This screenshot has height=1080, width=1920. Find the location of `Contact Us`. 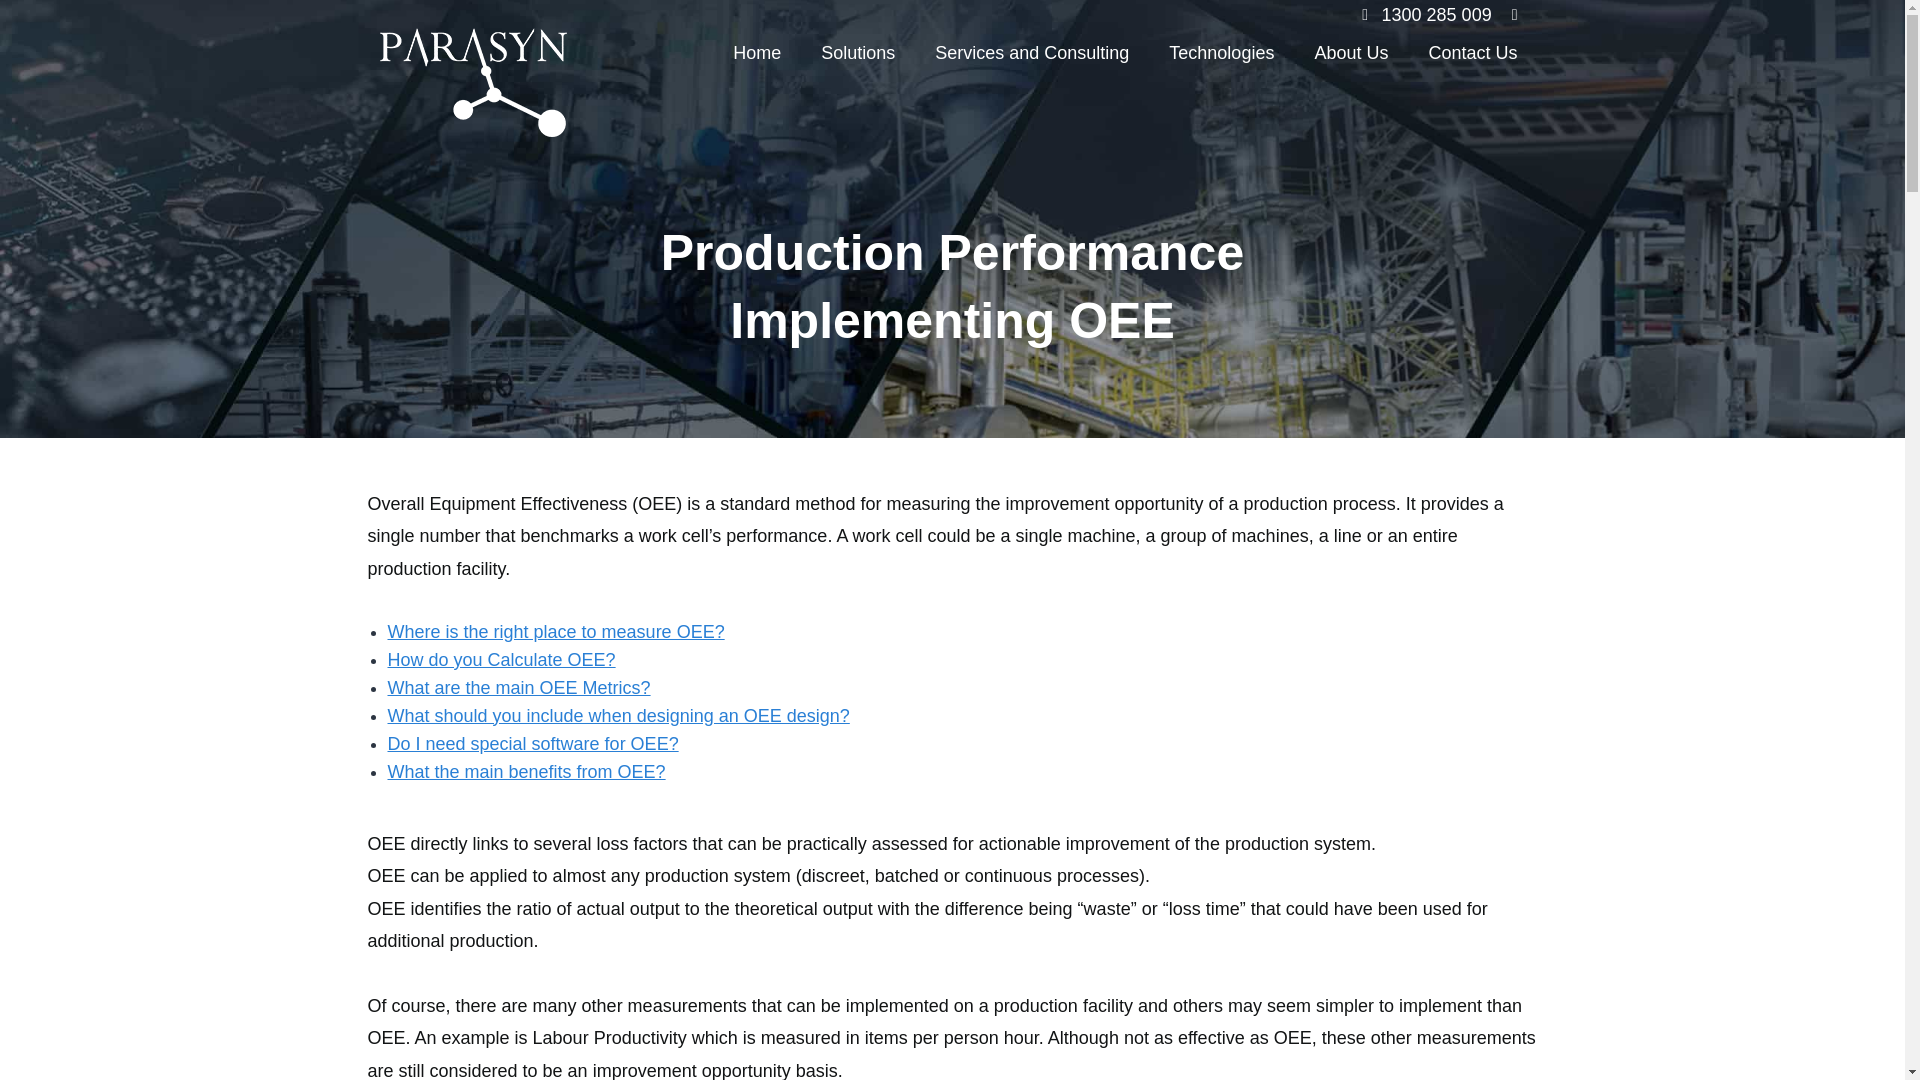

Contact Us is located at coordinates (1472, 53).